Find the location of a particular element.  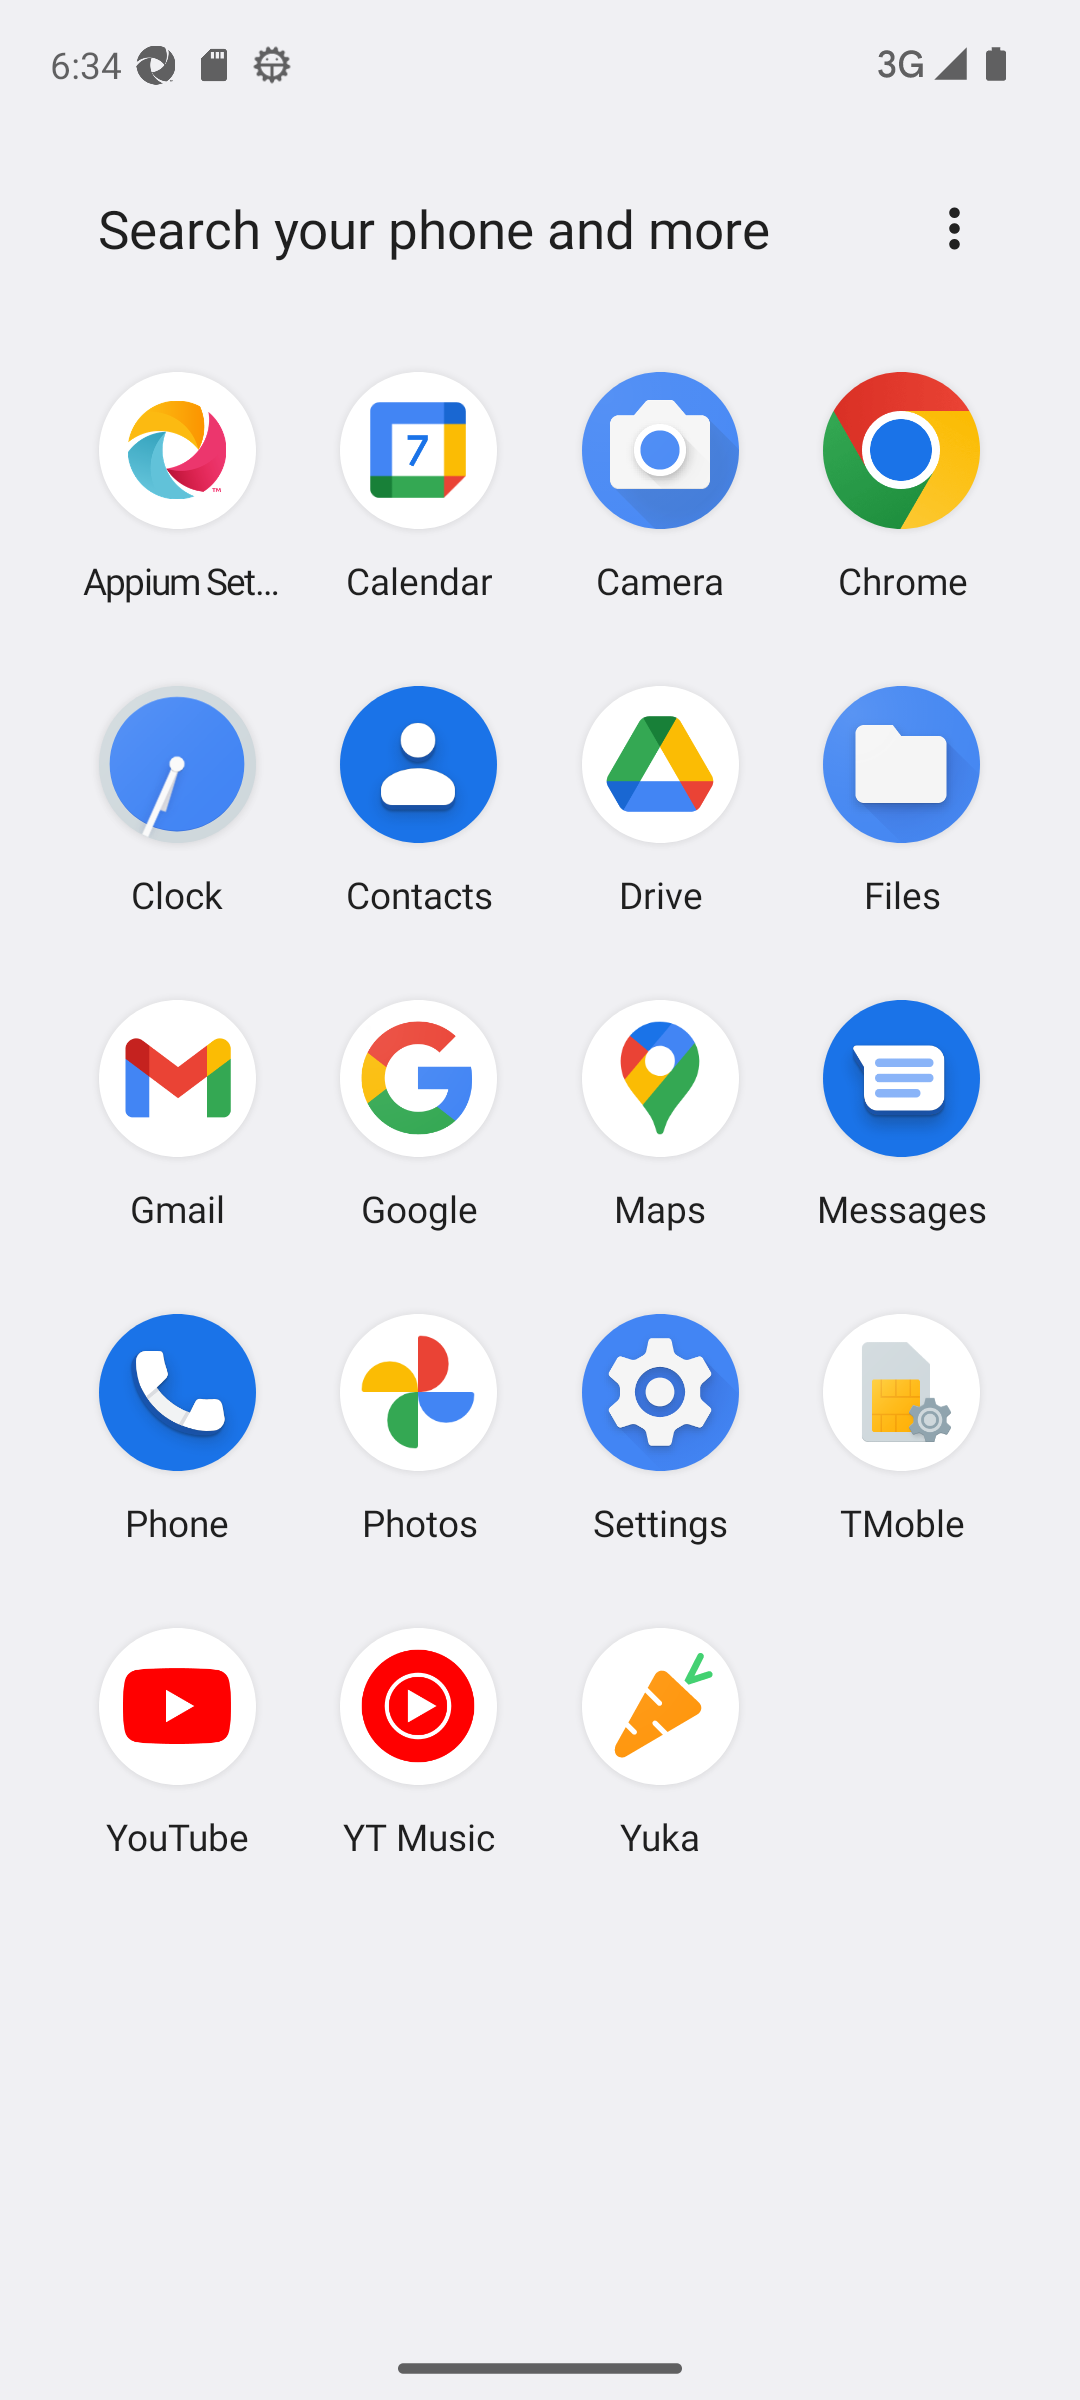

Files is located at coordinates (901, 799).